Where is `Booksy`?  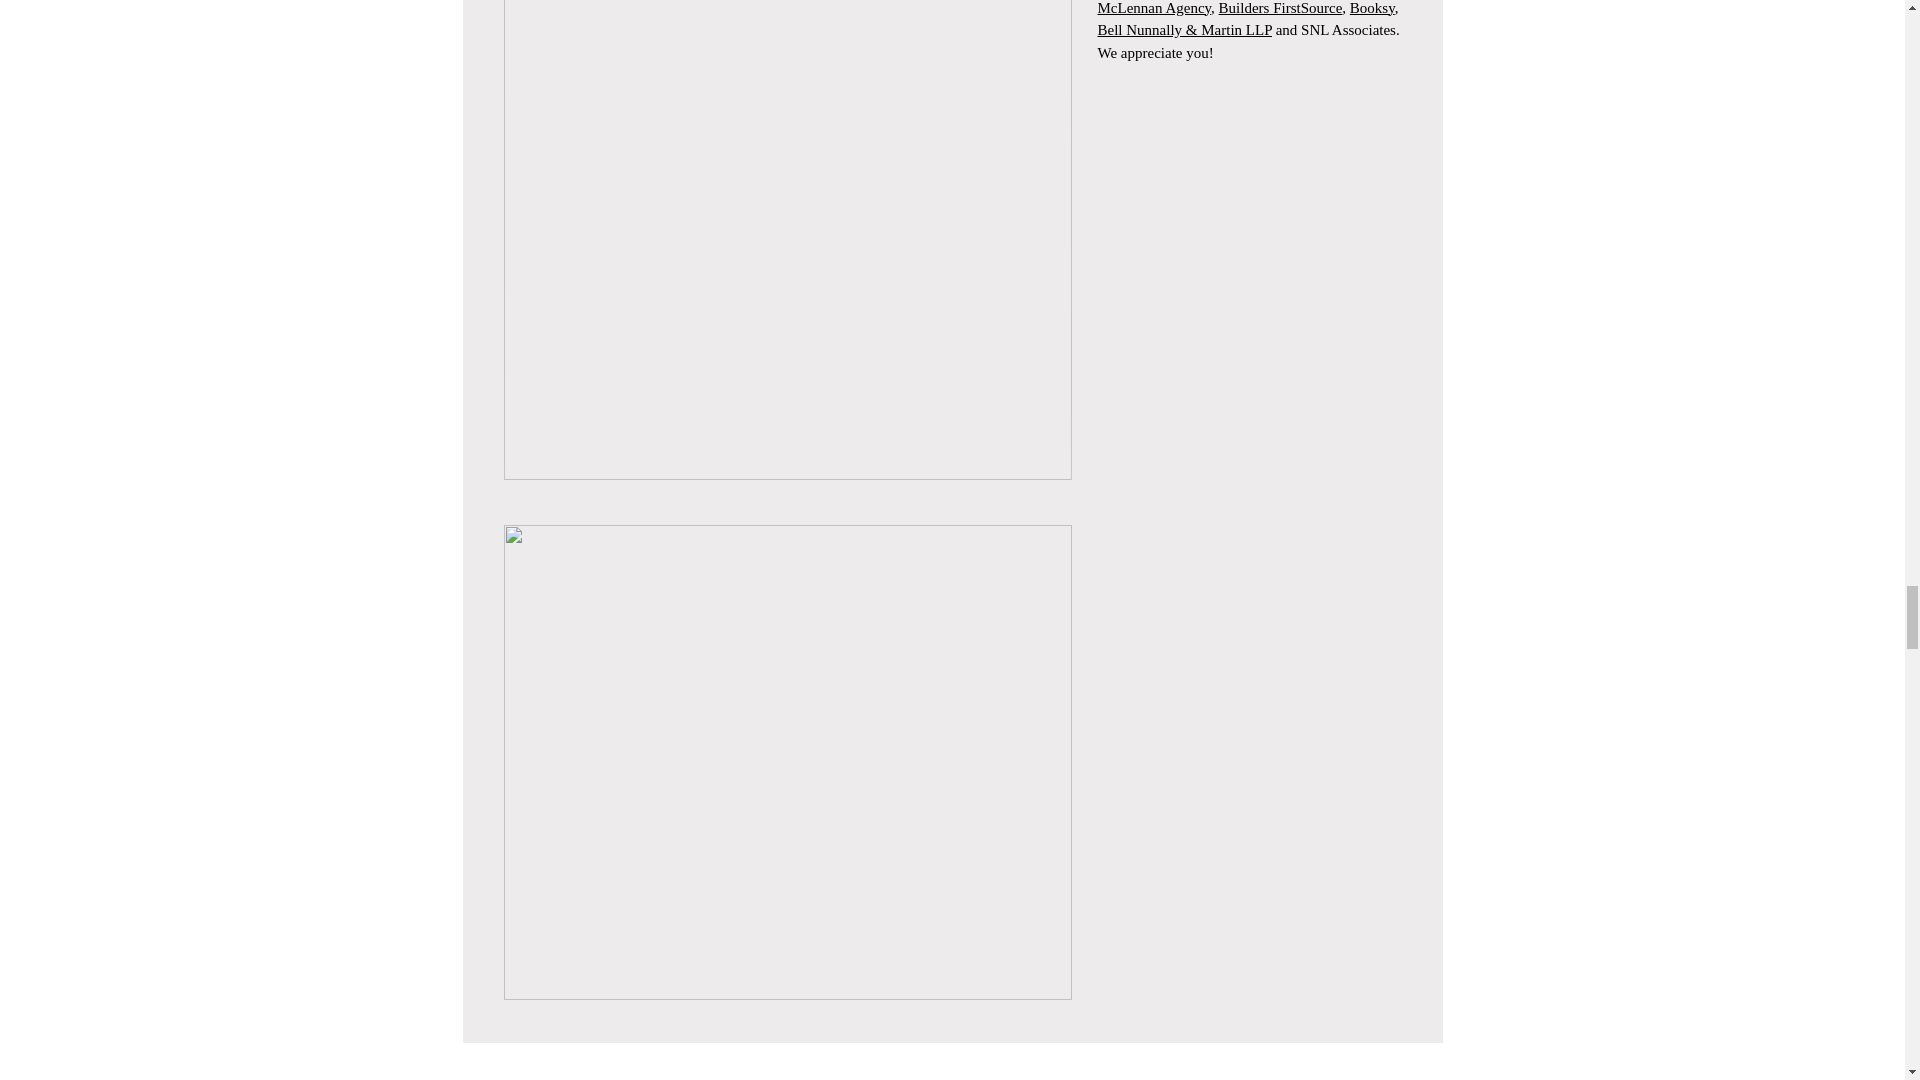 Booksy is located at coordinates (1372, 8).